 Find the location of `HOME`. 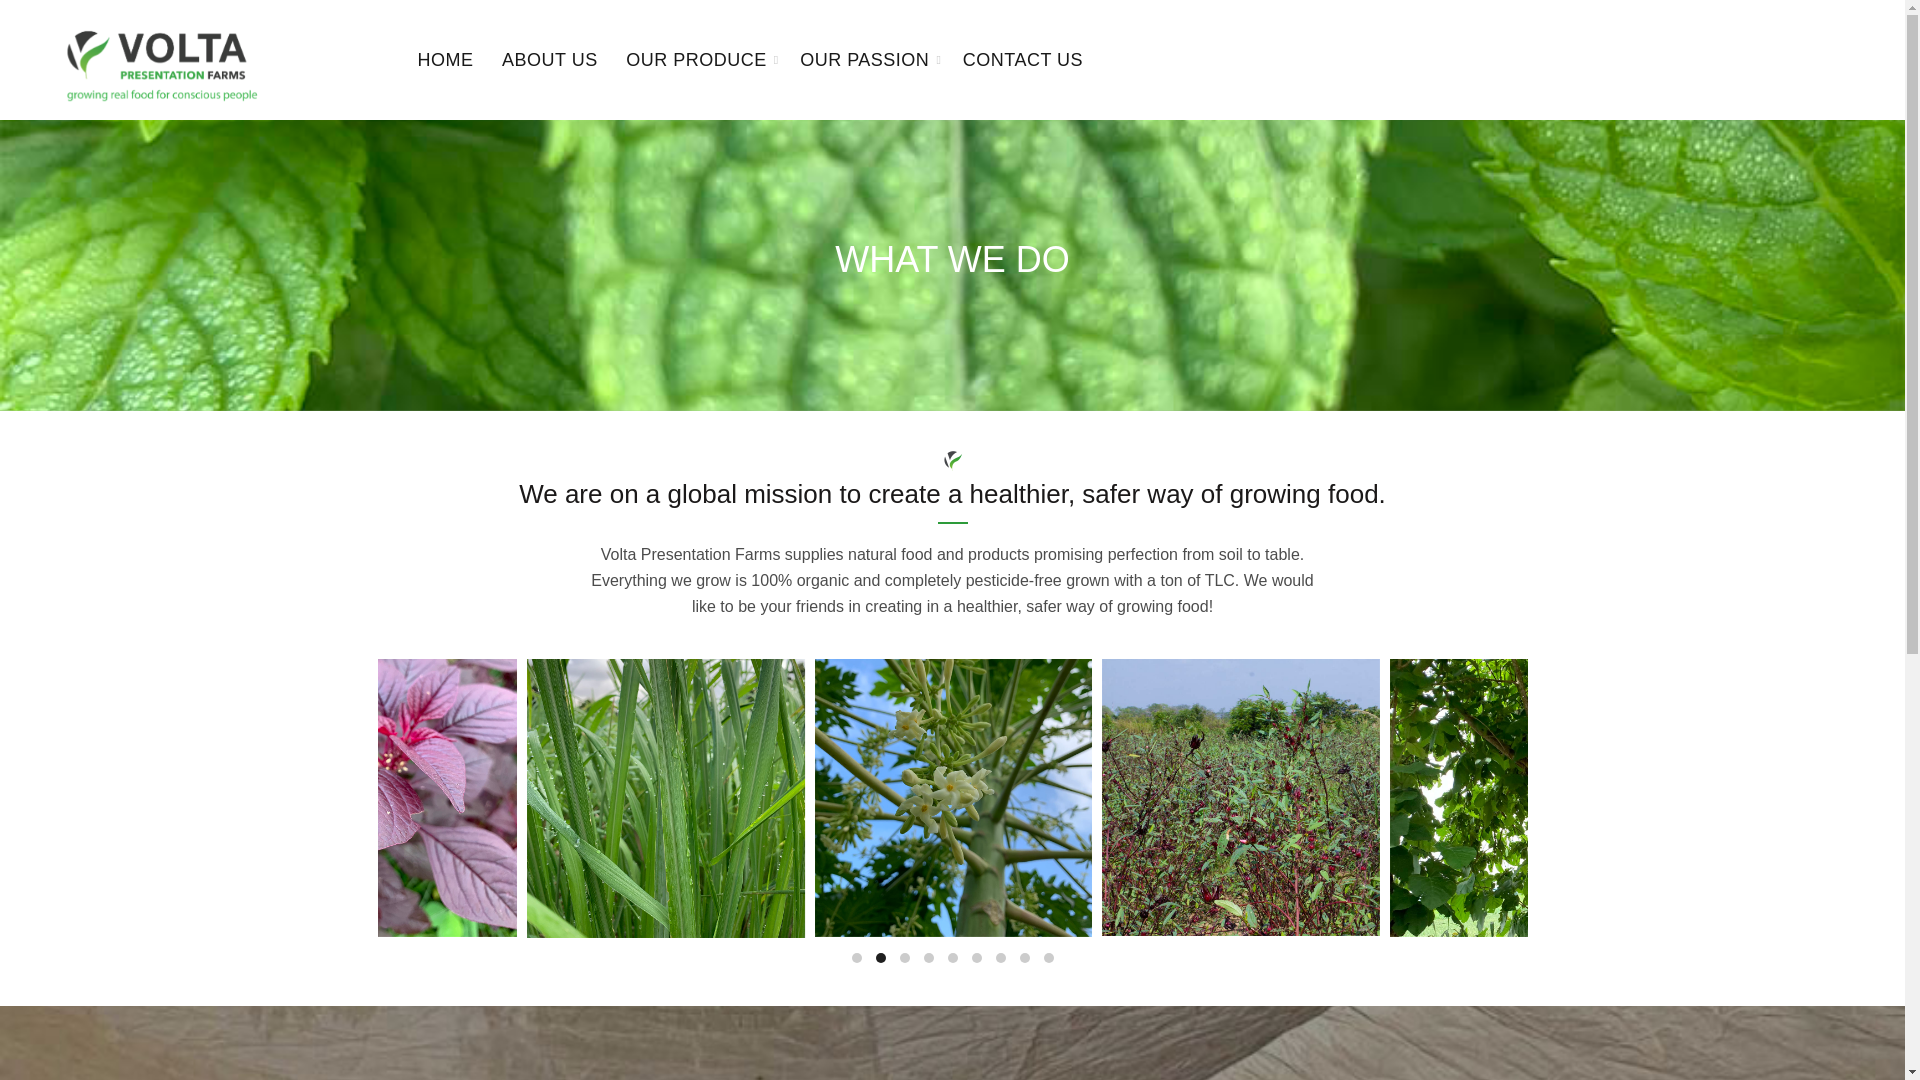

HOME is located at coordinates (446, 60).